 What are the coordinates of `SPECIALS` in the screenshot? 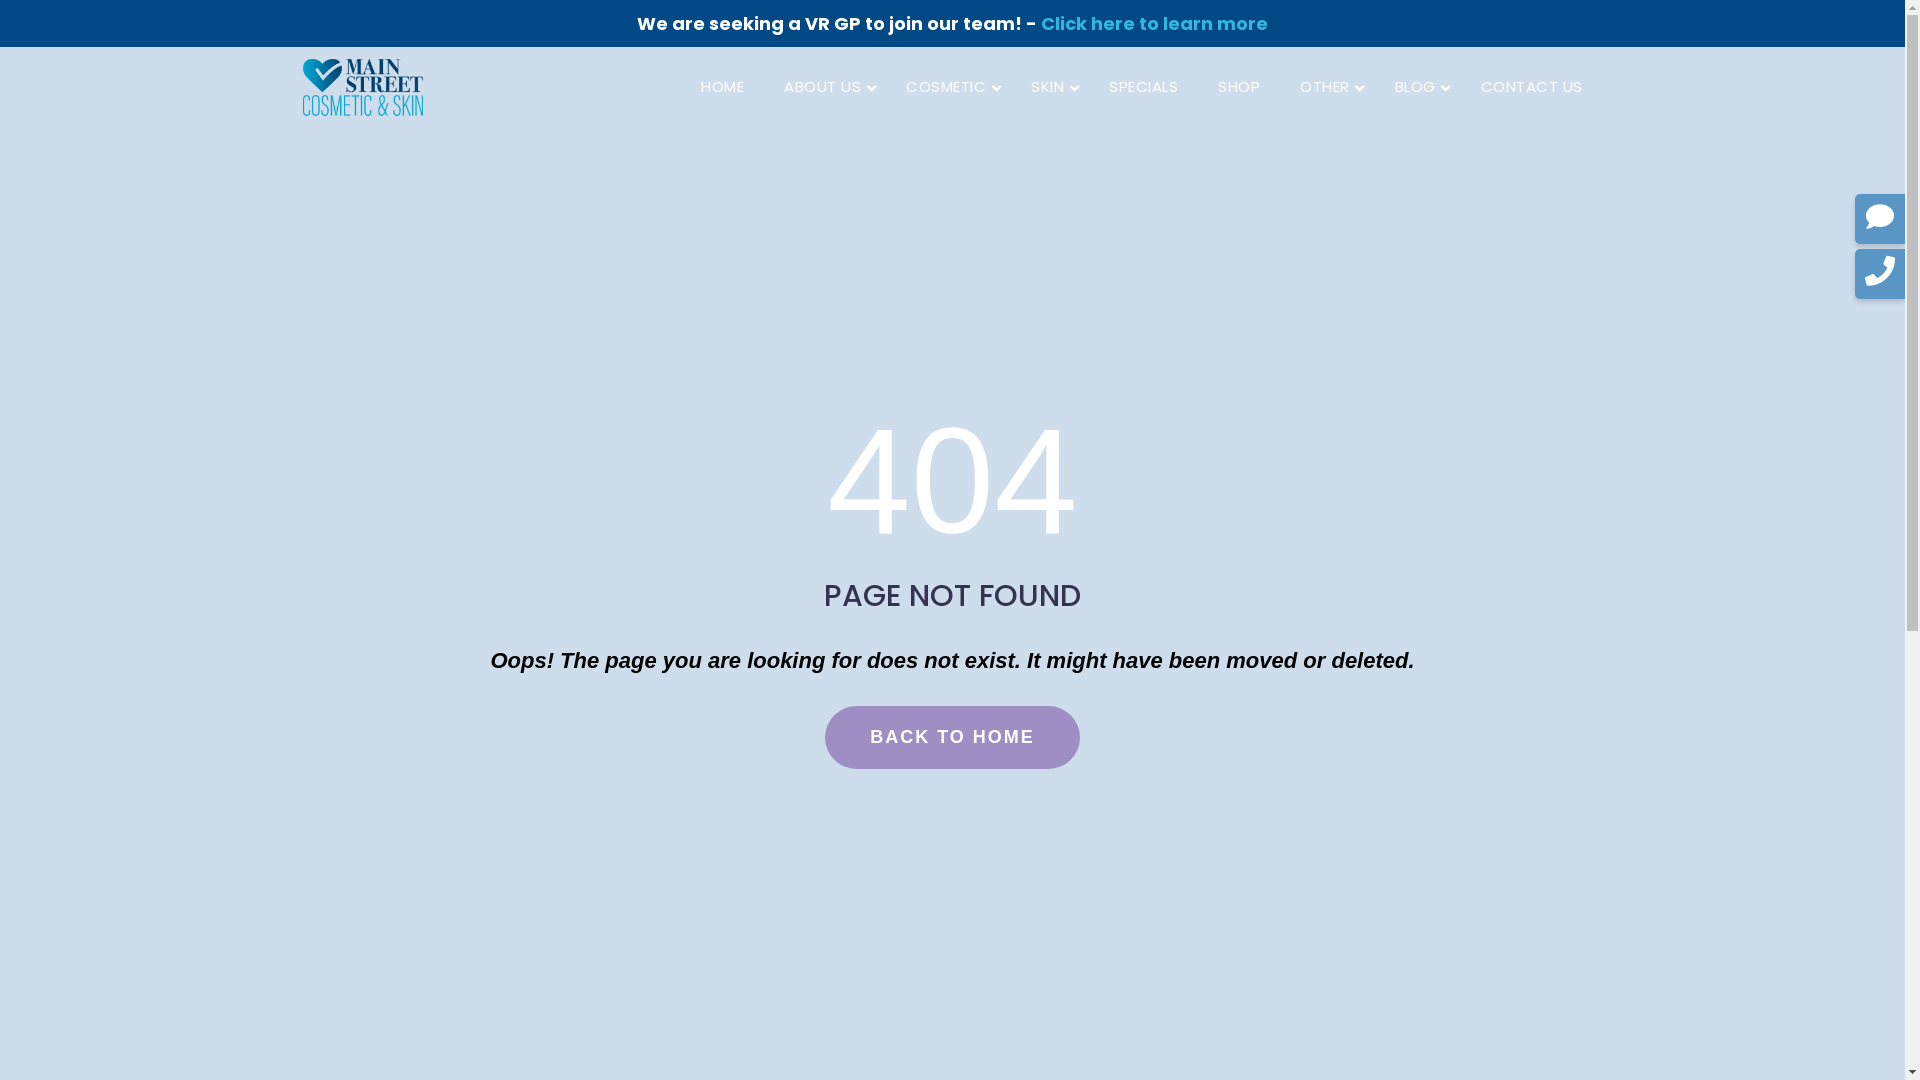 It's located at (1144, 87).